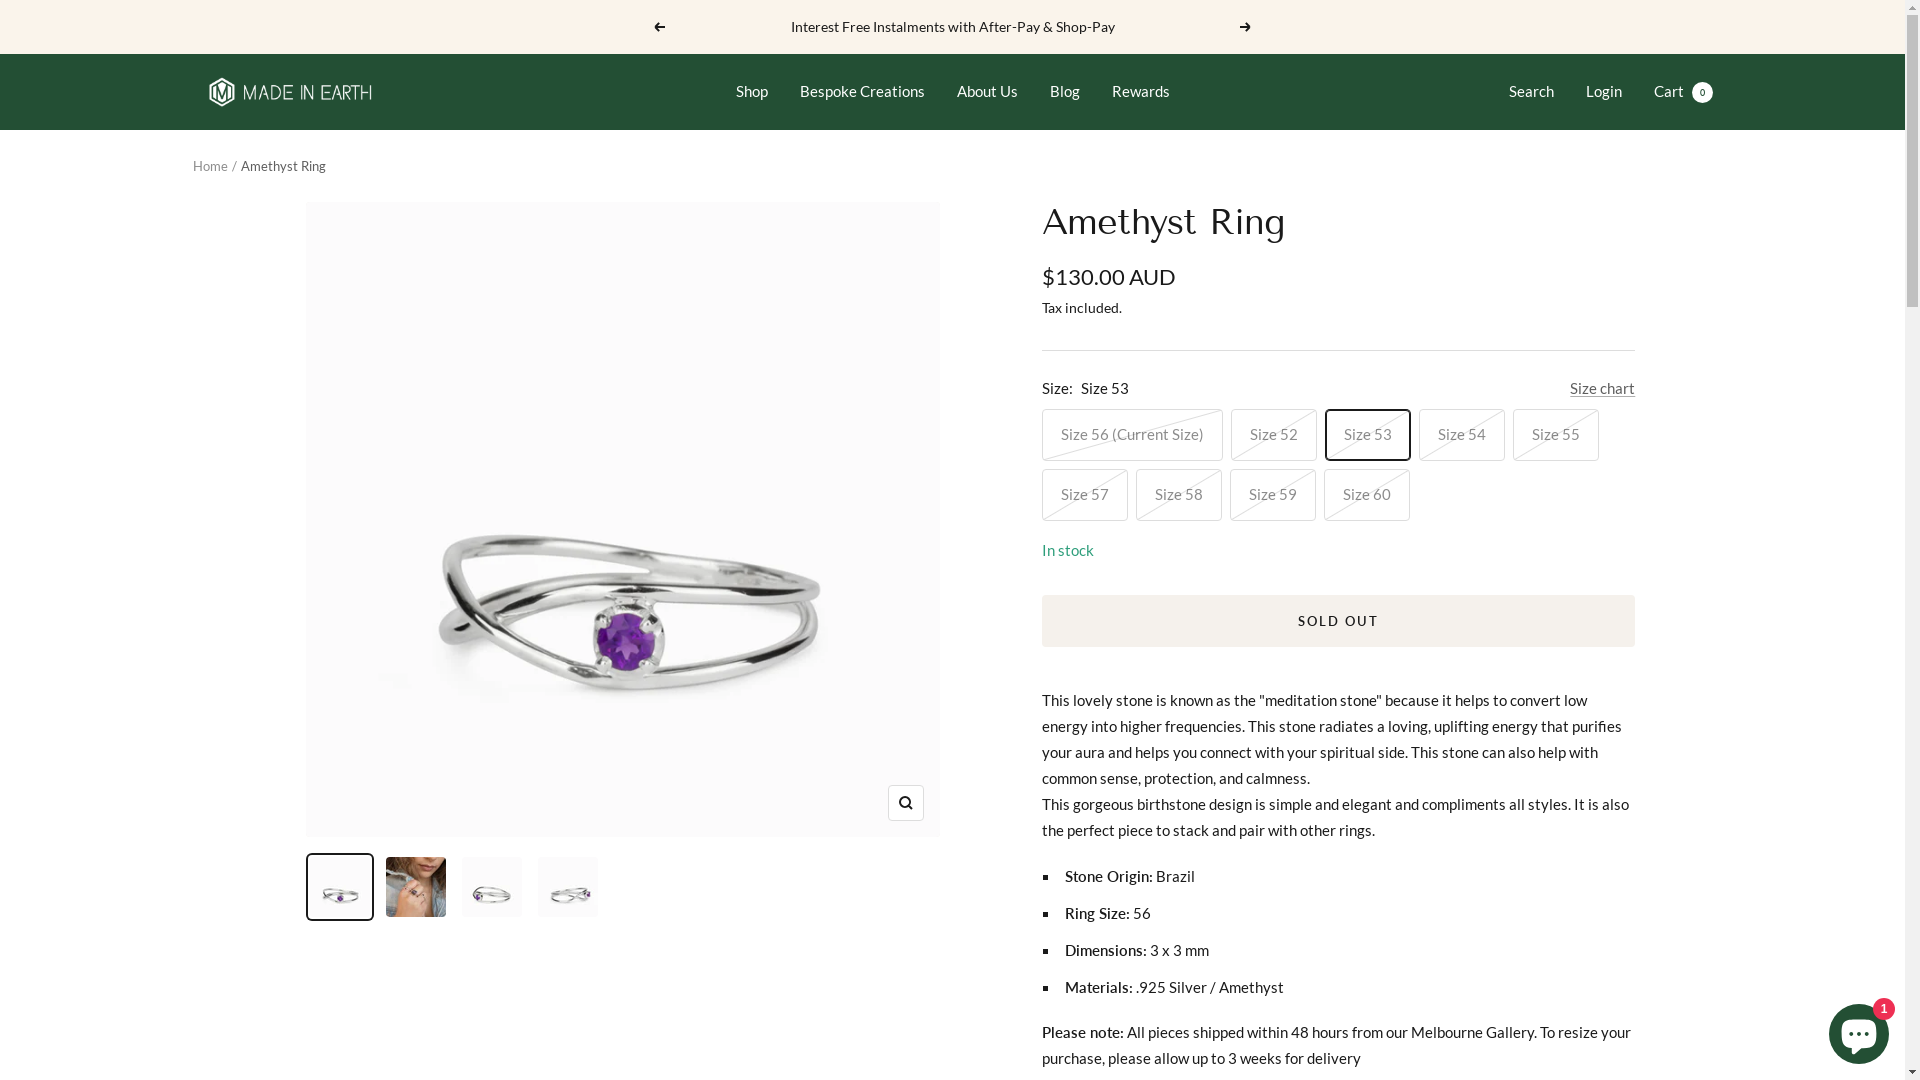 This screenshot has width=1920, height=1080. Describe the element at coordinates (906, 803) in the screenshot. I see `Zoom` at that location.